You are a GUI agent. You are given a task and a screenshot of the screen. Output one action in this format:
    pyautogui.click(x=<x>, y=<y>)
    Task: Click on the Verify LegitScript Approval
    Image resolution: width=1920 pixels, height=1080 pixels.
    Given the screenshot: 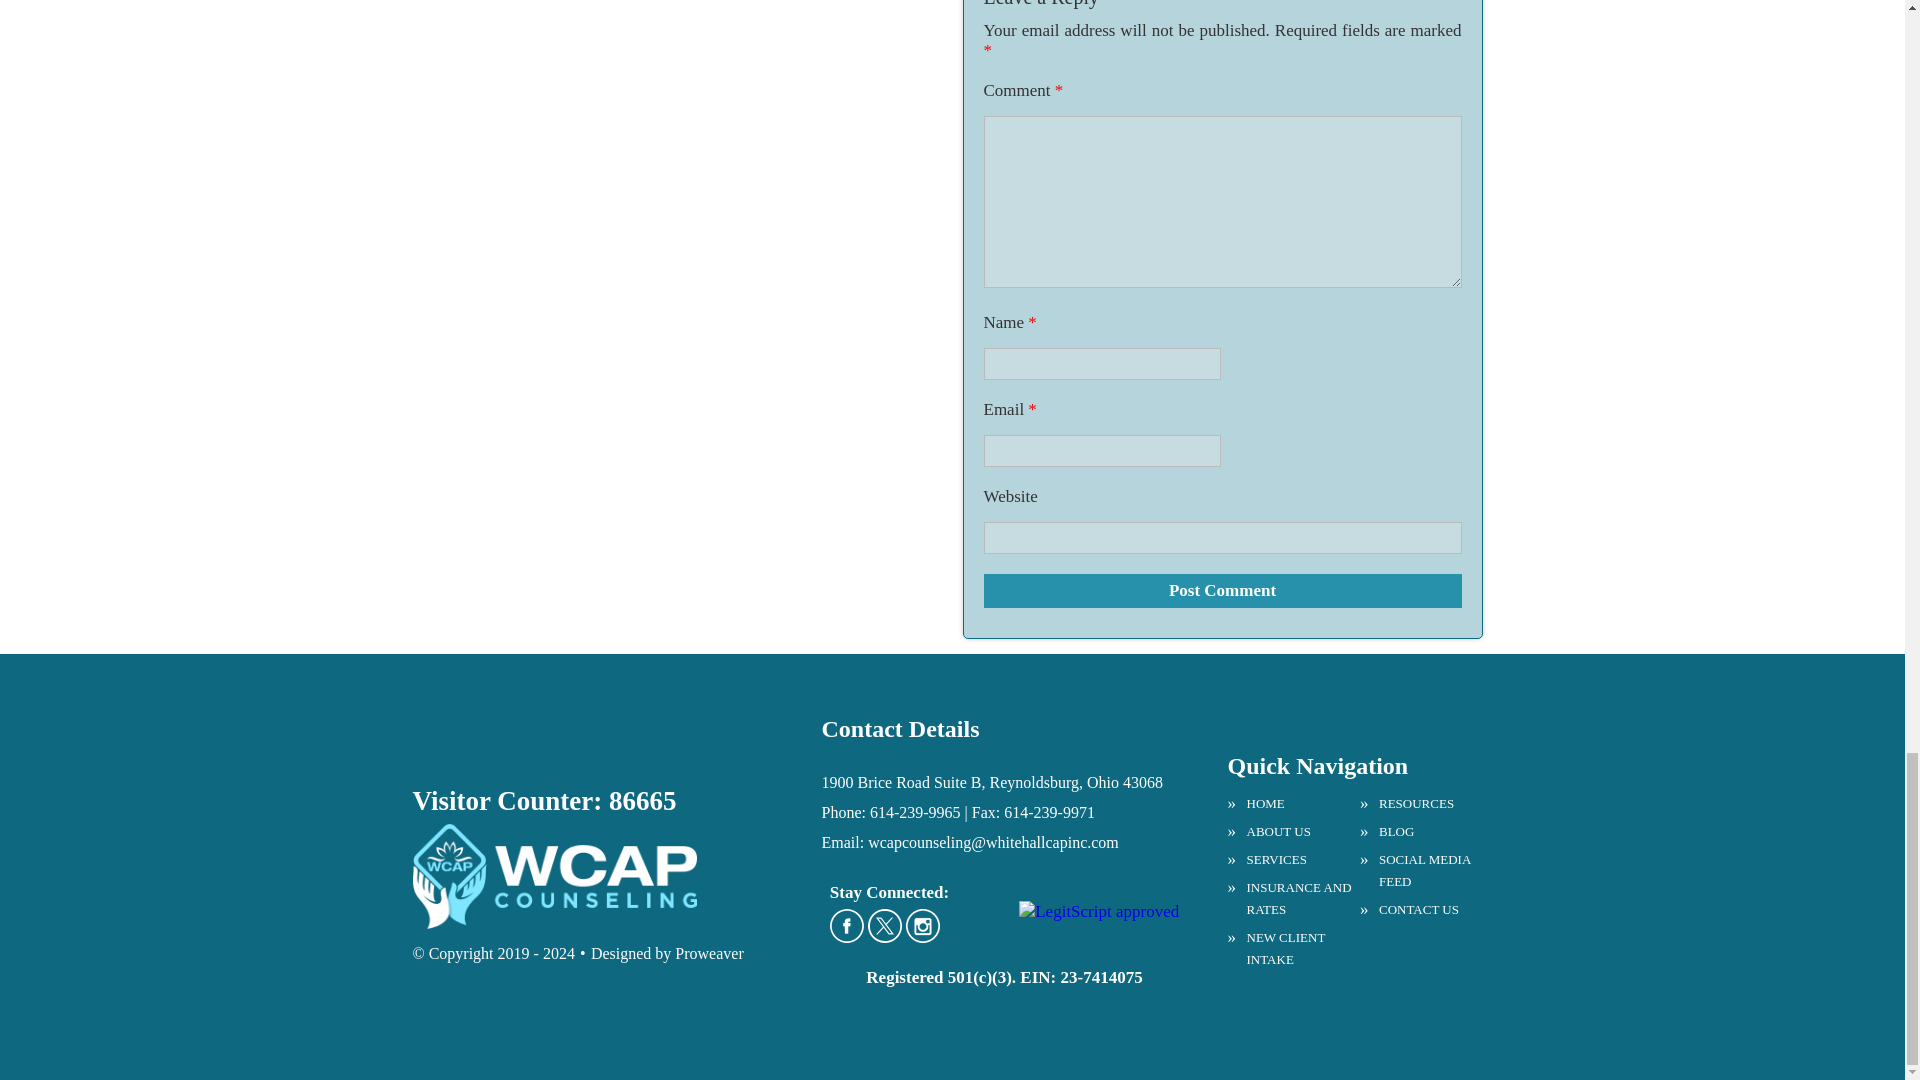 What is the action you would take?
    pyautogui.click(x=1098, y=911)
    